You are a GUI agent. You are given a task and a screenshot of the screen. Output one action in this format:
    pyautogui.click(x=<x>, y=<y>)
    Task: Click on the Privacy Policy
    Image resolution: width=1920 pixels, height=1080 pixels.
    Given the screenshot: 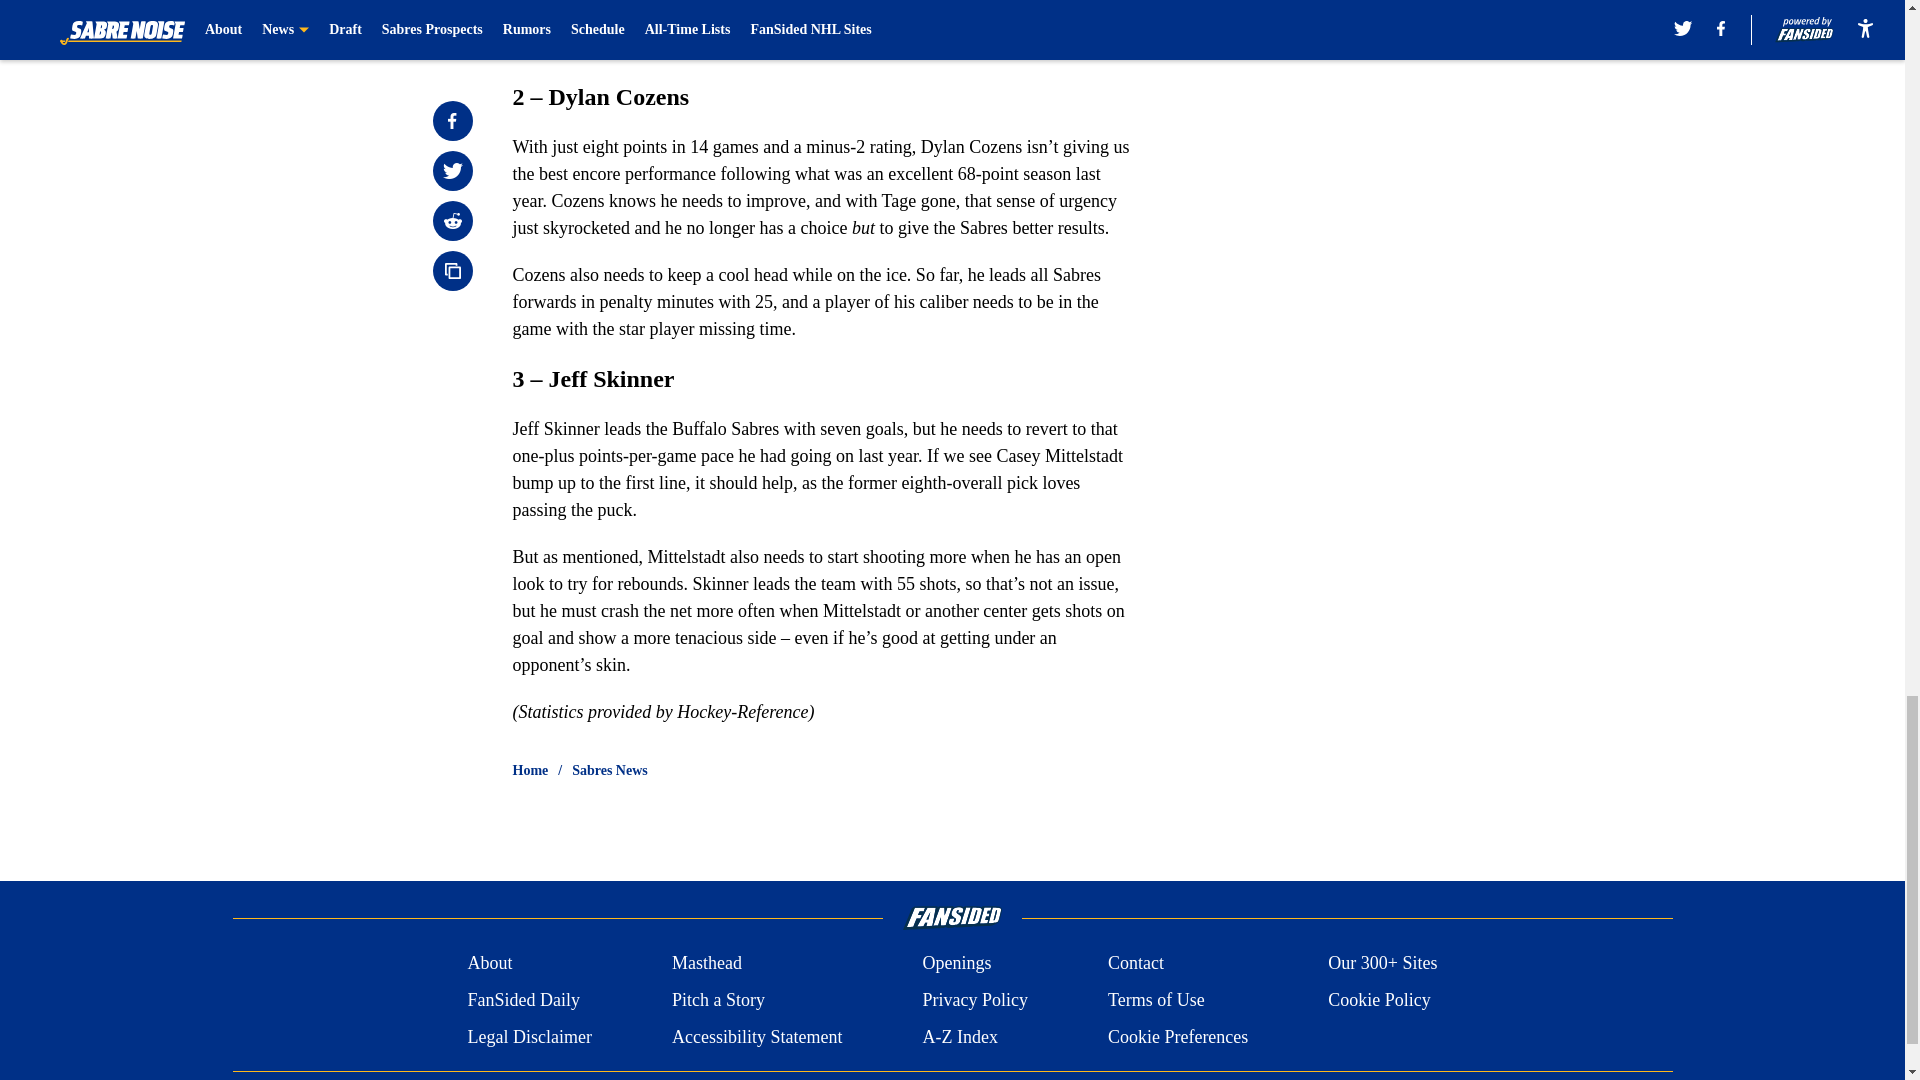 What is the action you would take?
    pyautogui.click(x=974, y=1000)
    